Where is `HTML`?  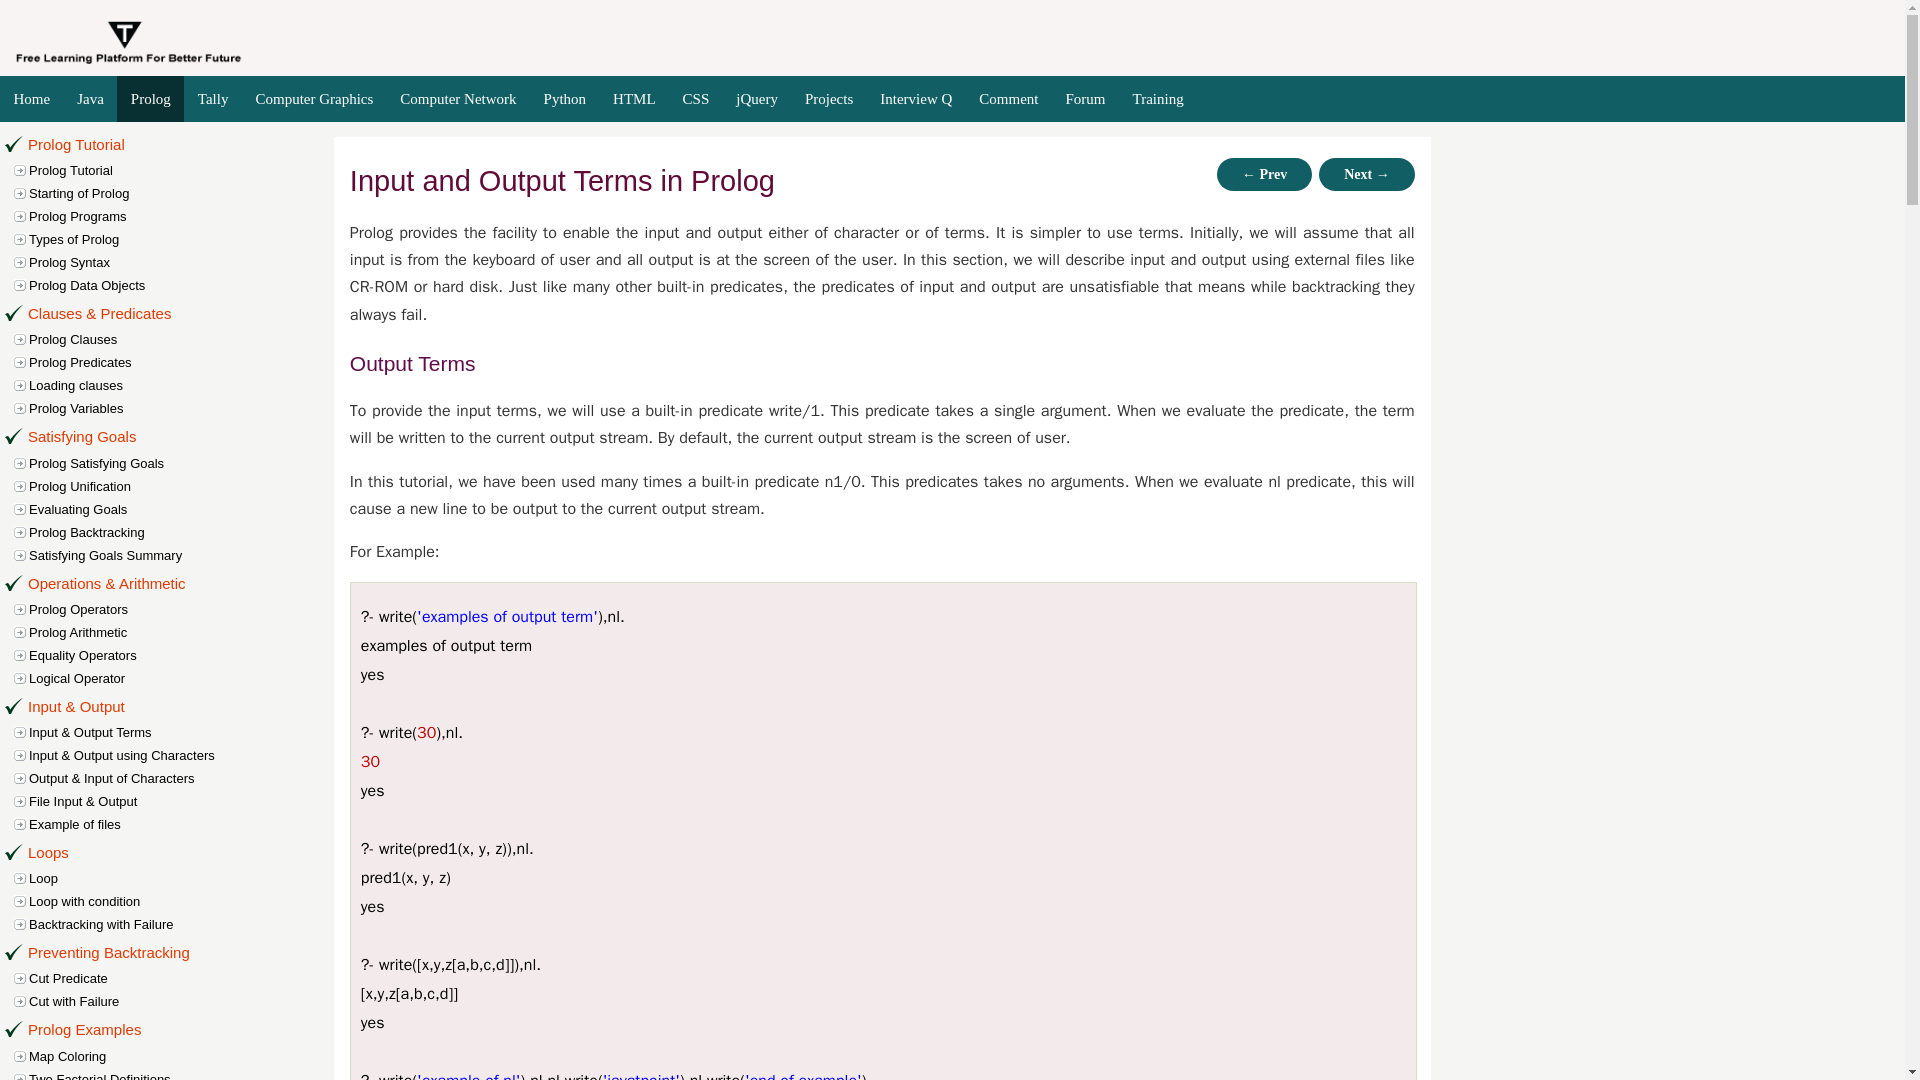 HTML is located at coordinates (634, 99).